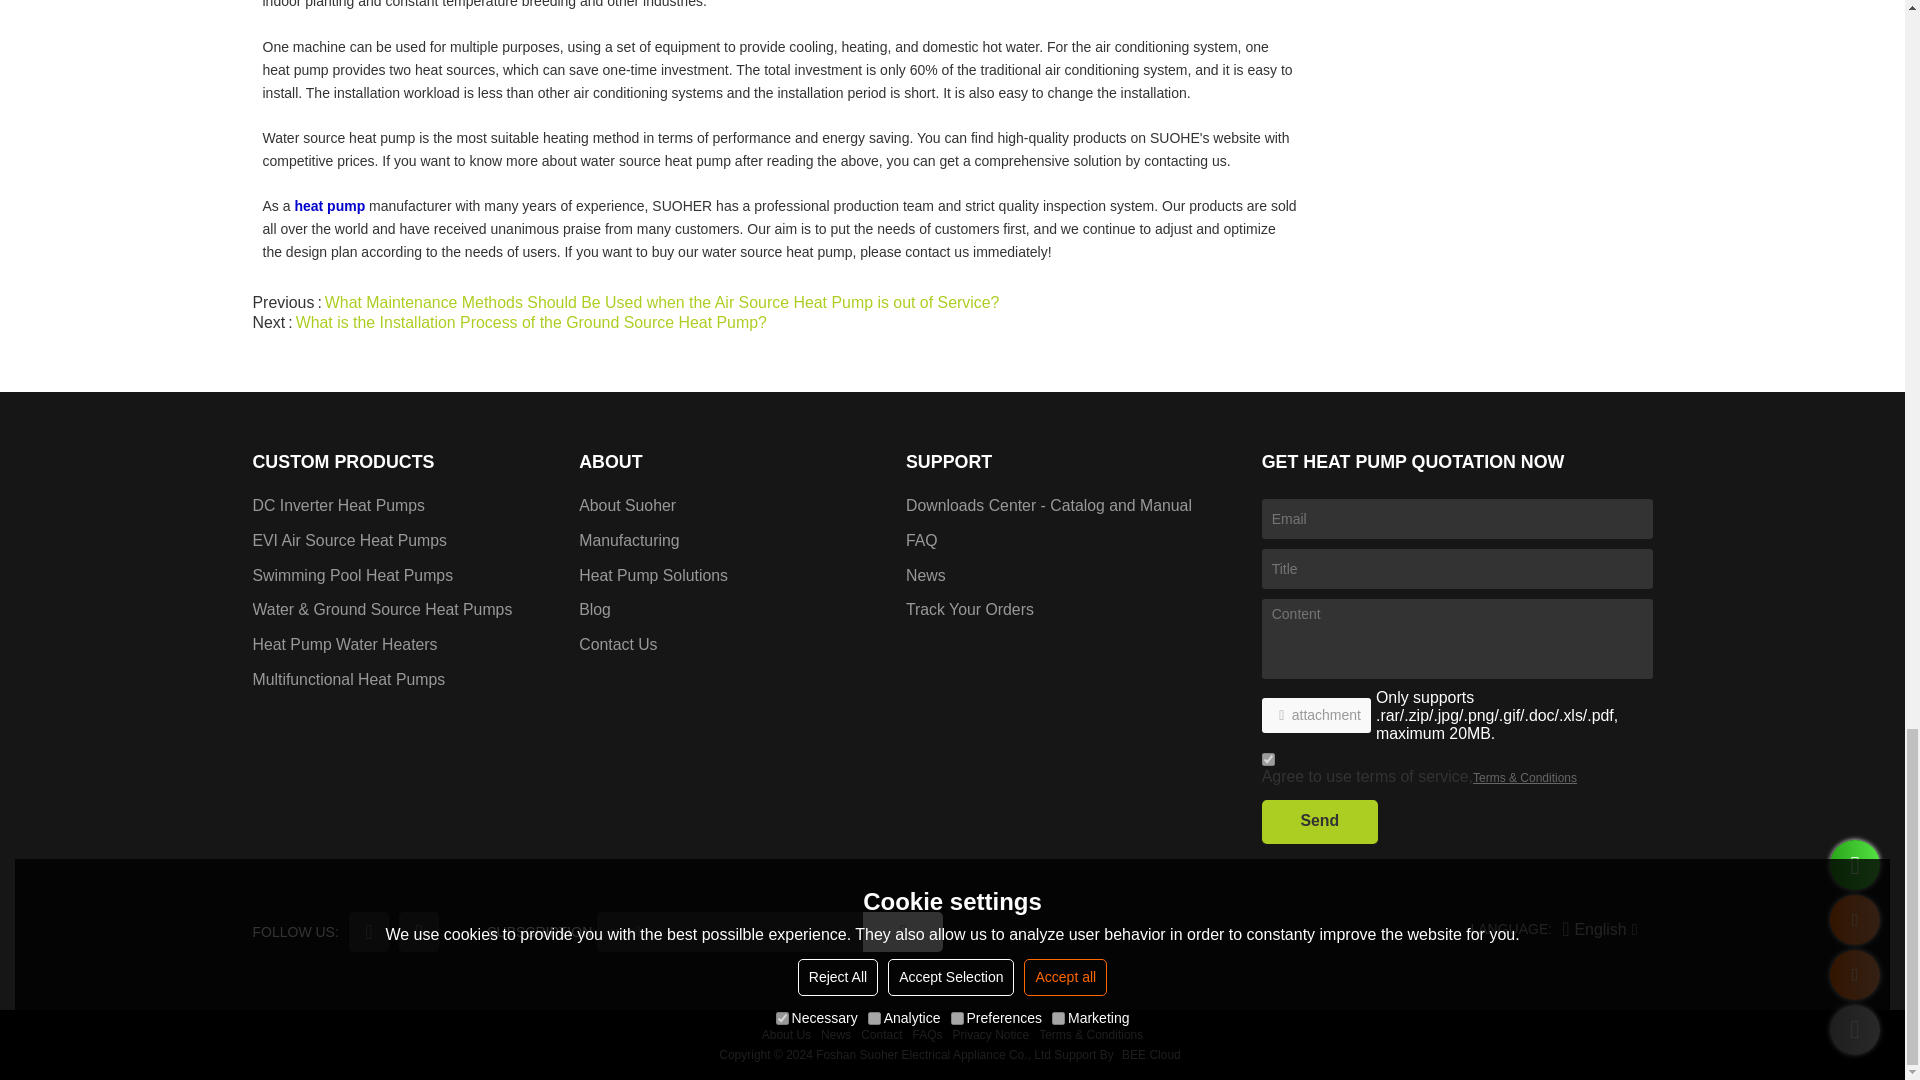 The width and height of the screenshot is (1920, 1080). What do you see at coordinates (1268, 758) in the screenshot?
I see `on` at bounding box center [1268, 758].